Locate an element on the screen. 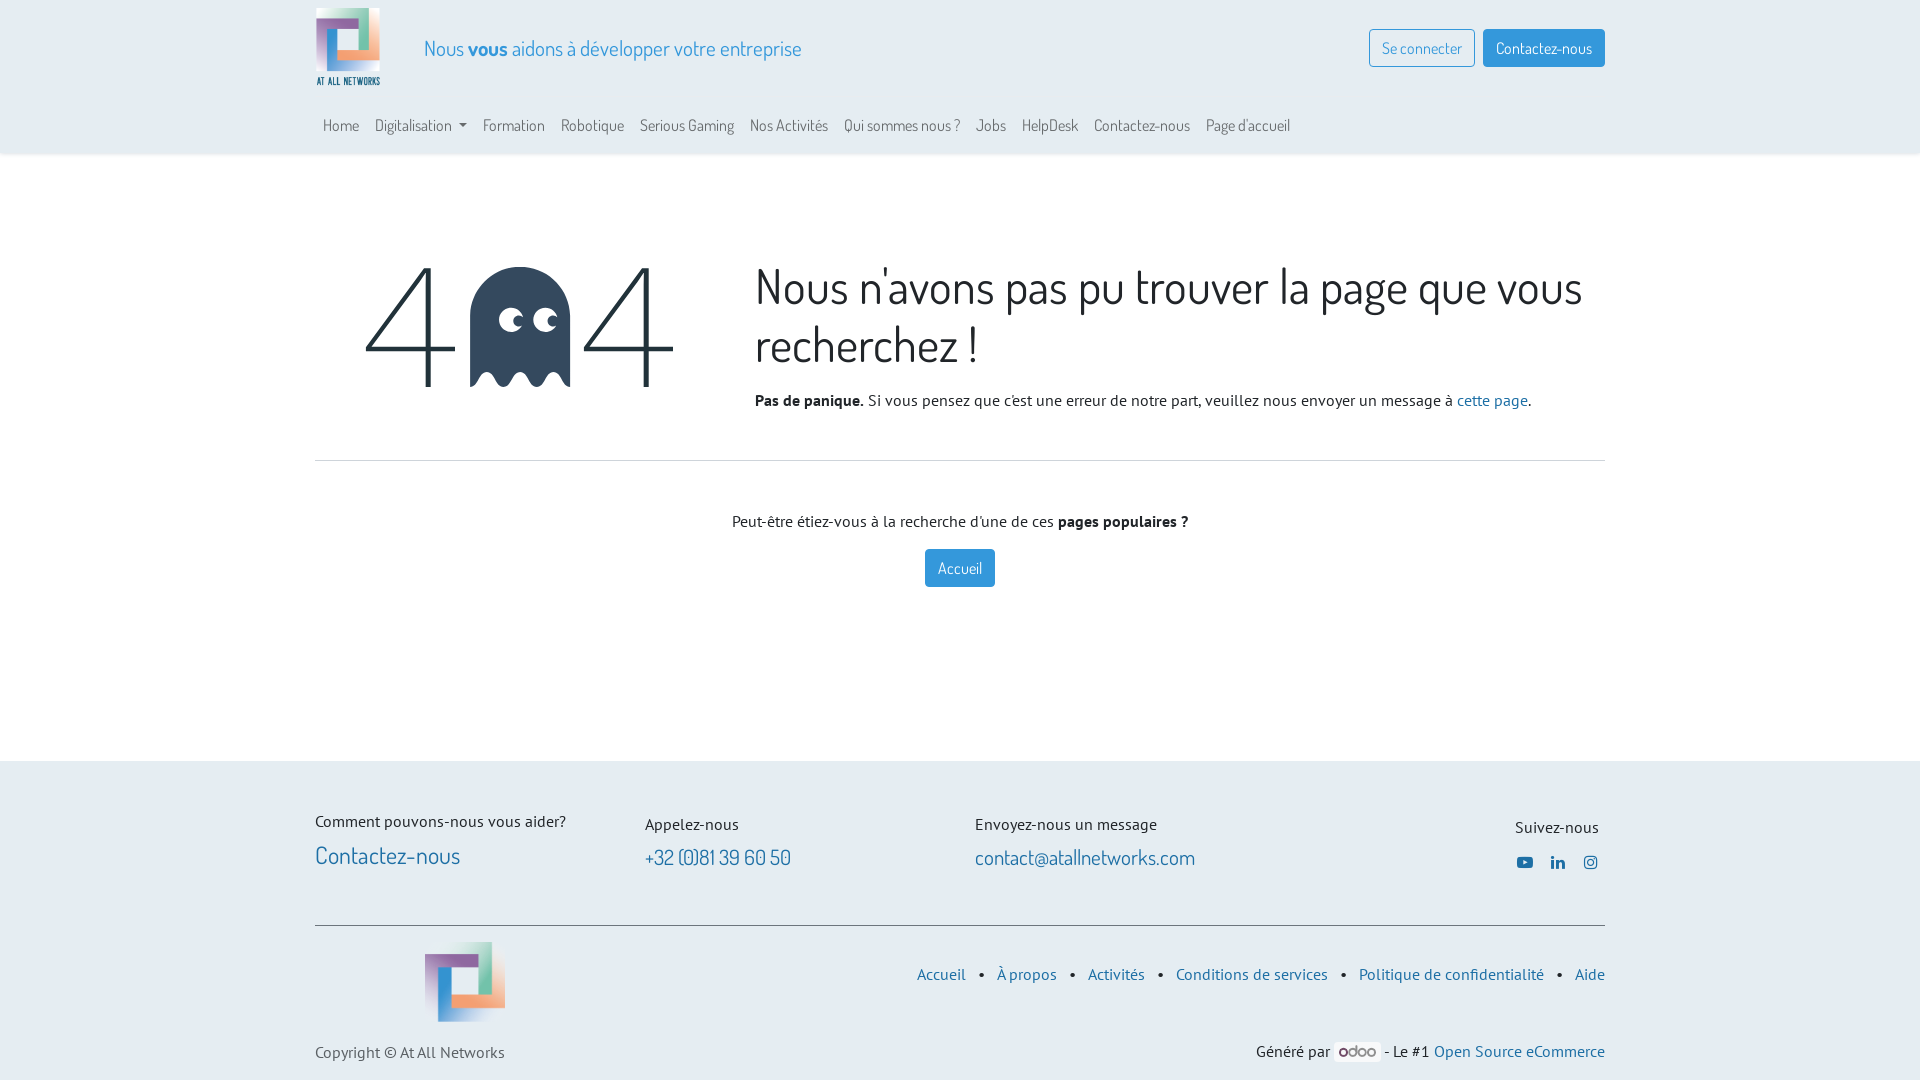 This screenshot has width=1920, height=1080. Home is located at coordinates (341, 125).